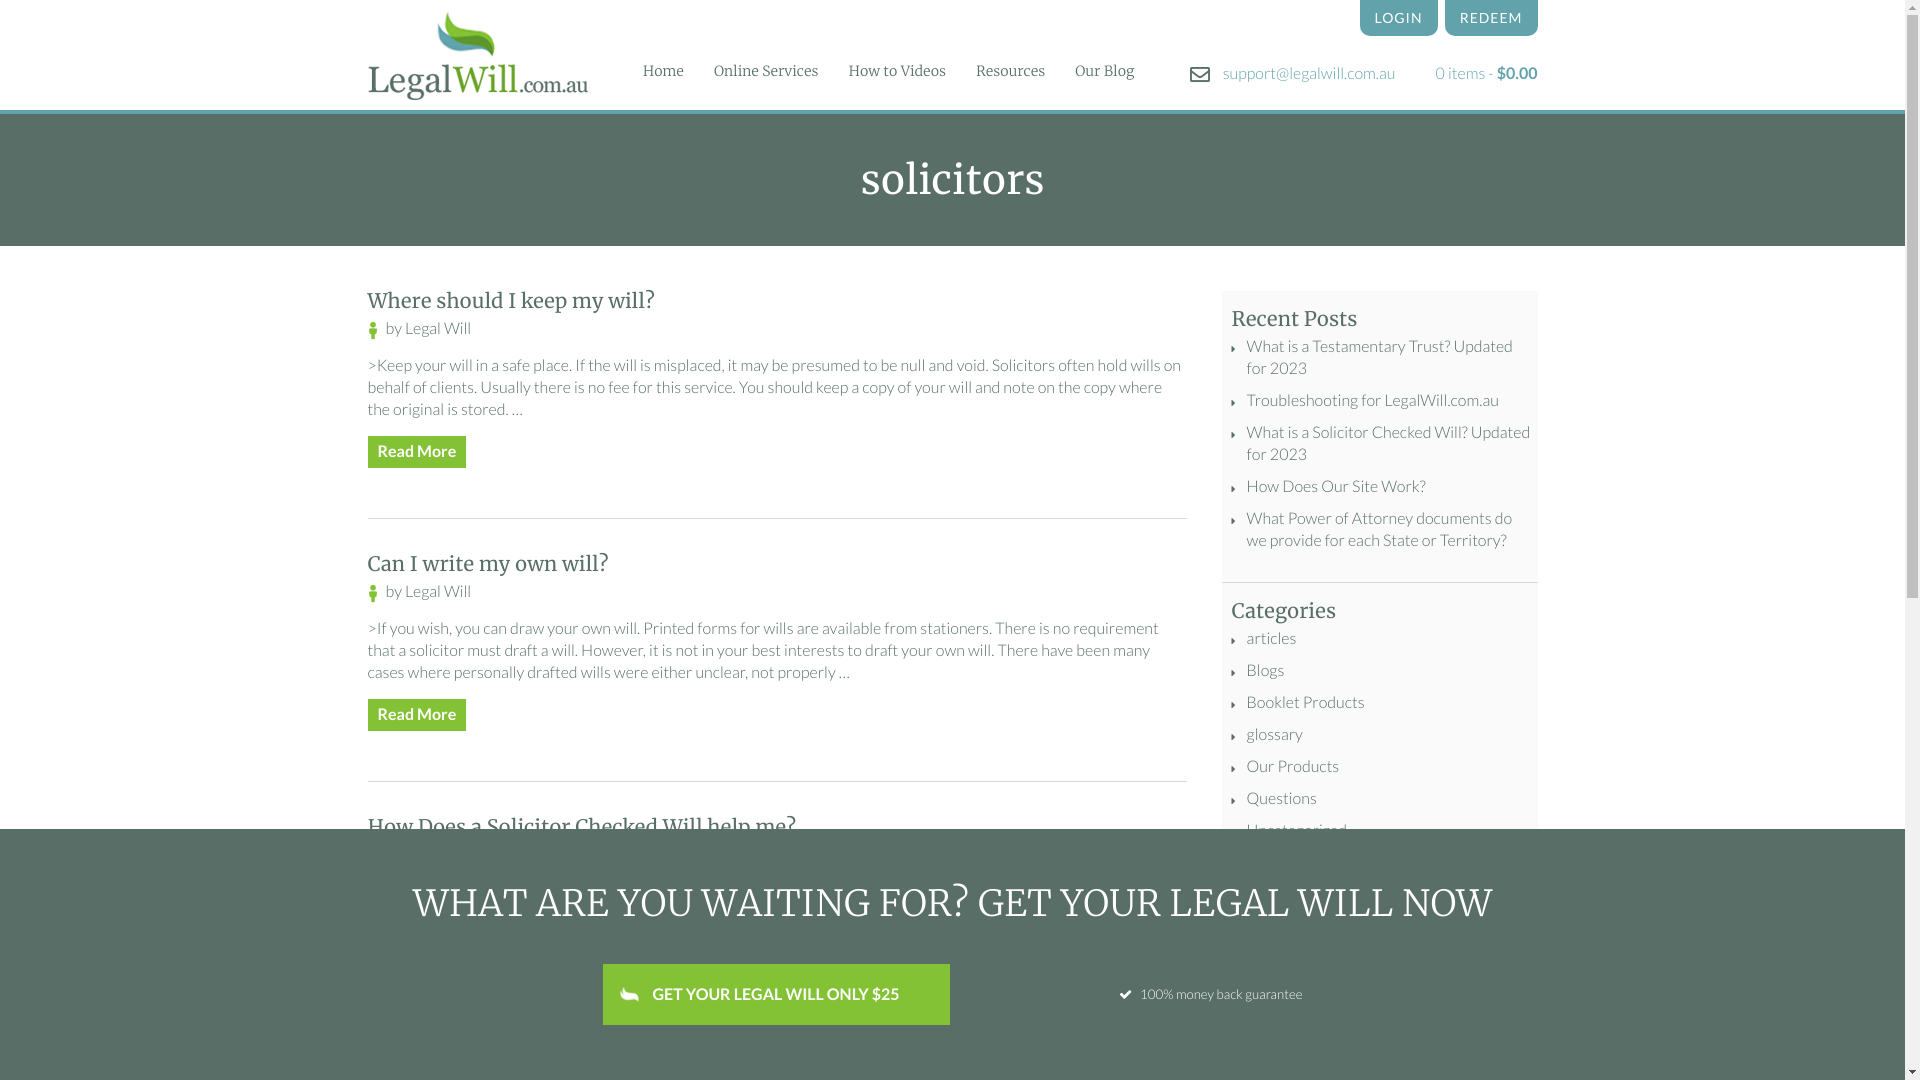 The image size is (1920, 1080). Describe the element at coordinates (1265, 1064) in the screenshot. I see `executors` at that location.